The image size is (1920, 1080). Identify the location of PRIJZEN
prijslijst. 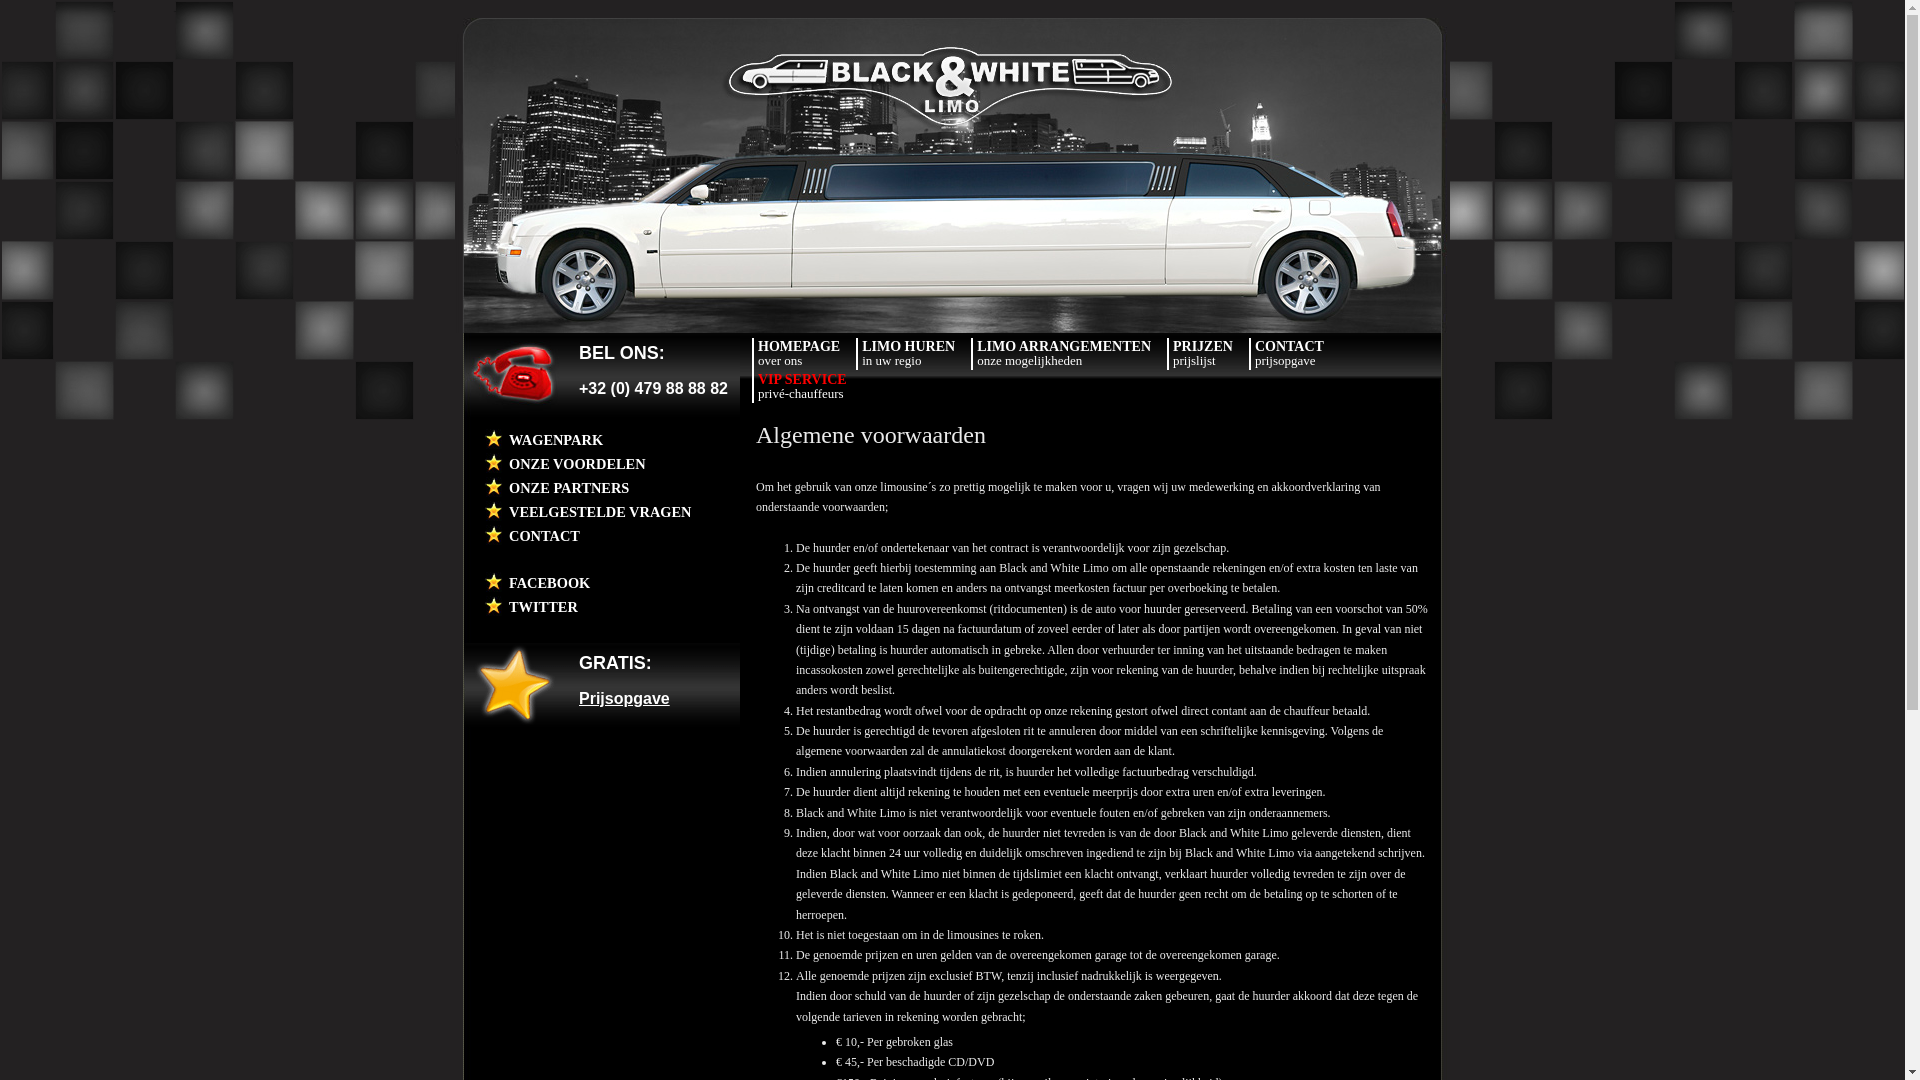
(1203, 355).